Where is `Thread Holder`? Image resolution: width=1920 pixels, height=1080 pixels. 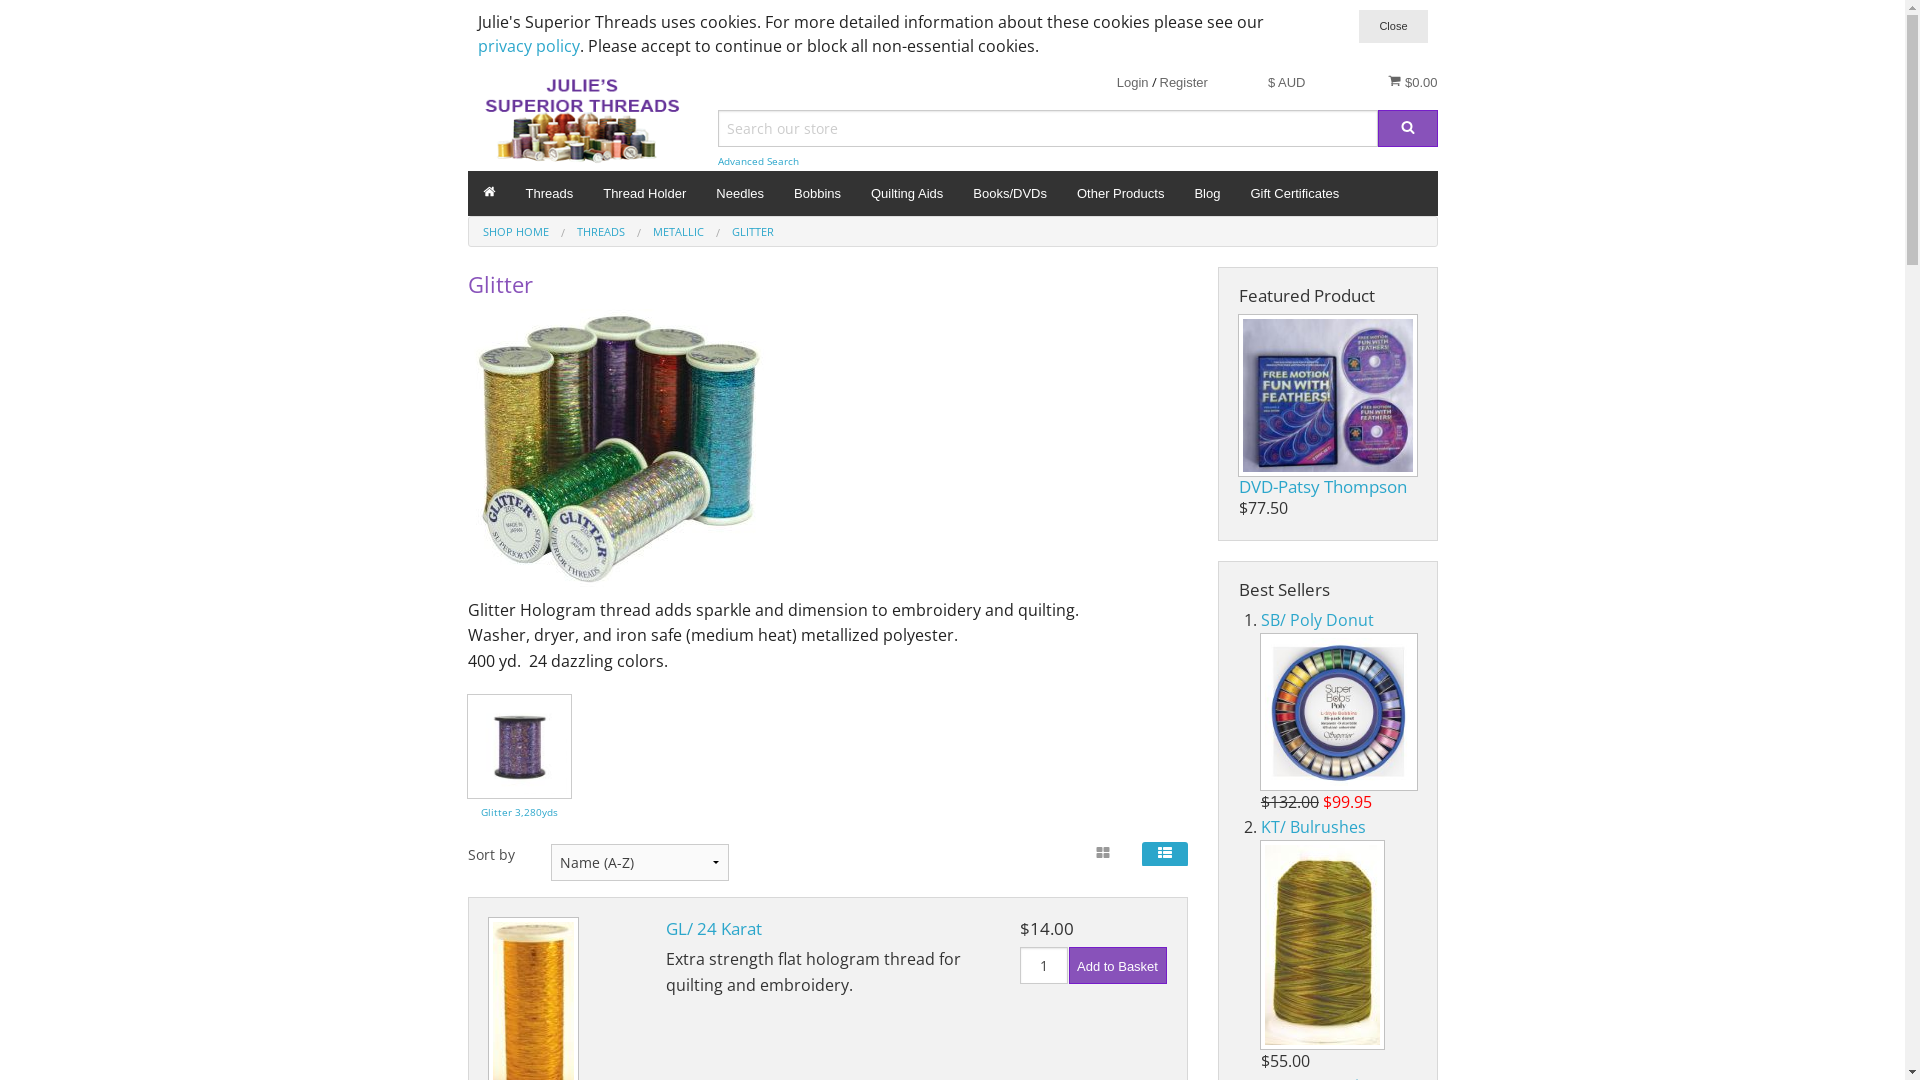 Thread Holder is located at coordinates (644, 194).